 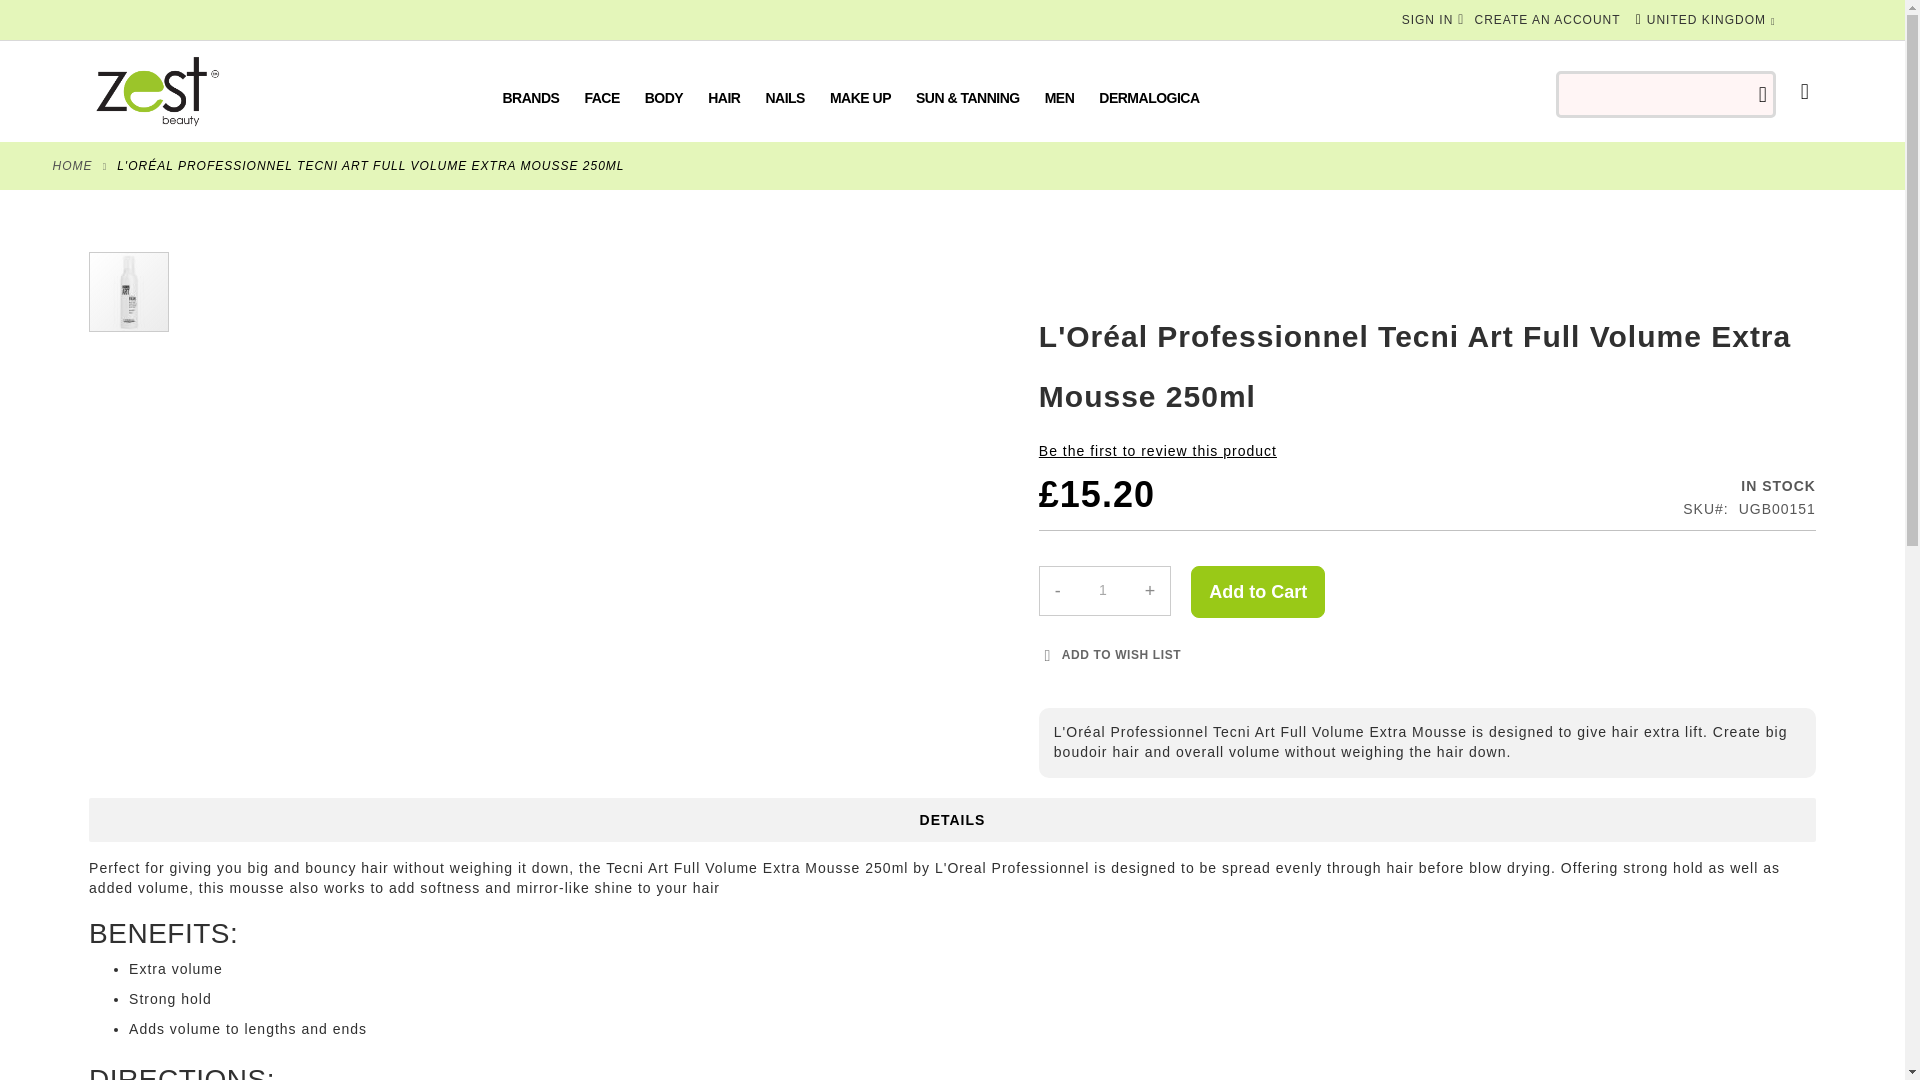 I want to click on Add to Cart, so click(x=1257, y=591).